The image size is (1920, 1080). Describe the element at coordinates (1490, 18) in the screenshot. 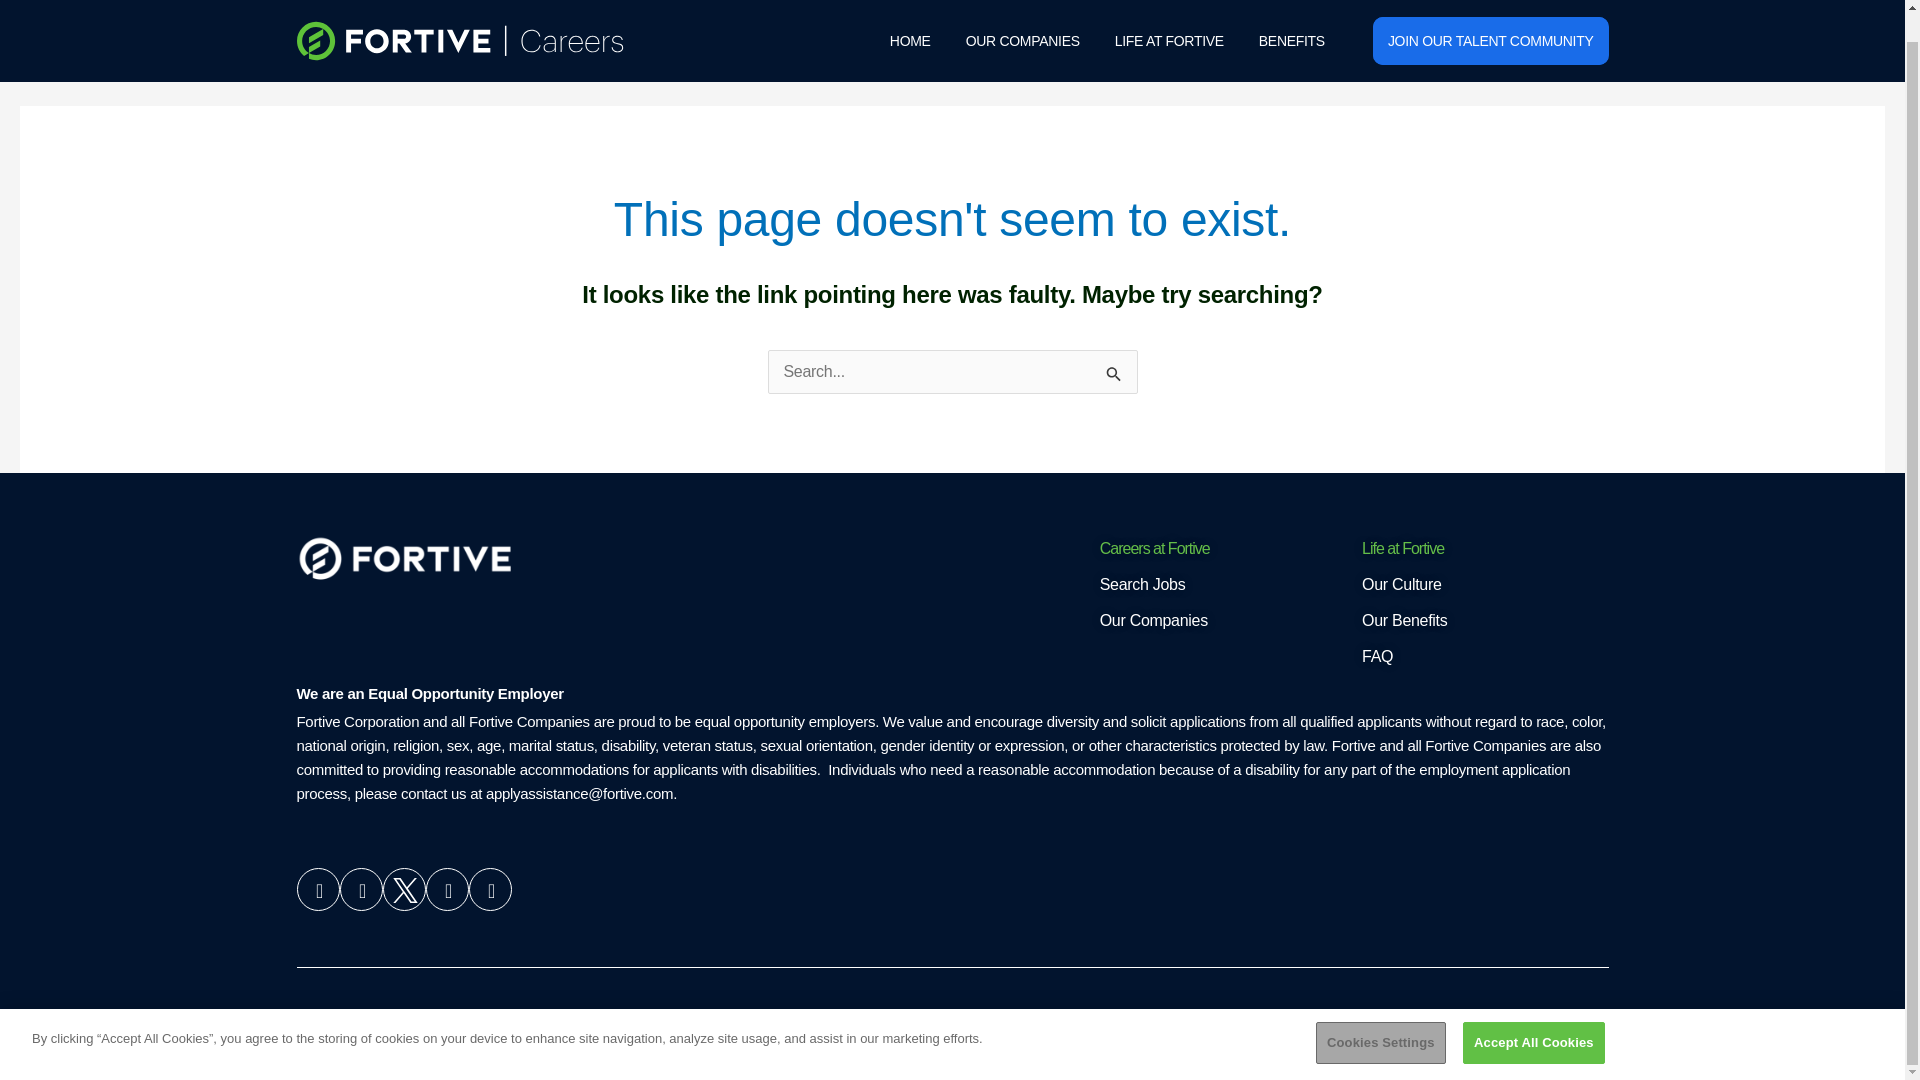

I see `JOIN OUR TALENT COMMUNITY` at that location.